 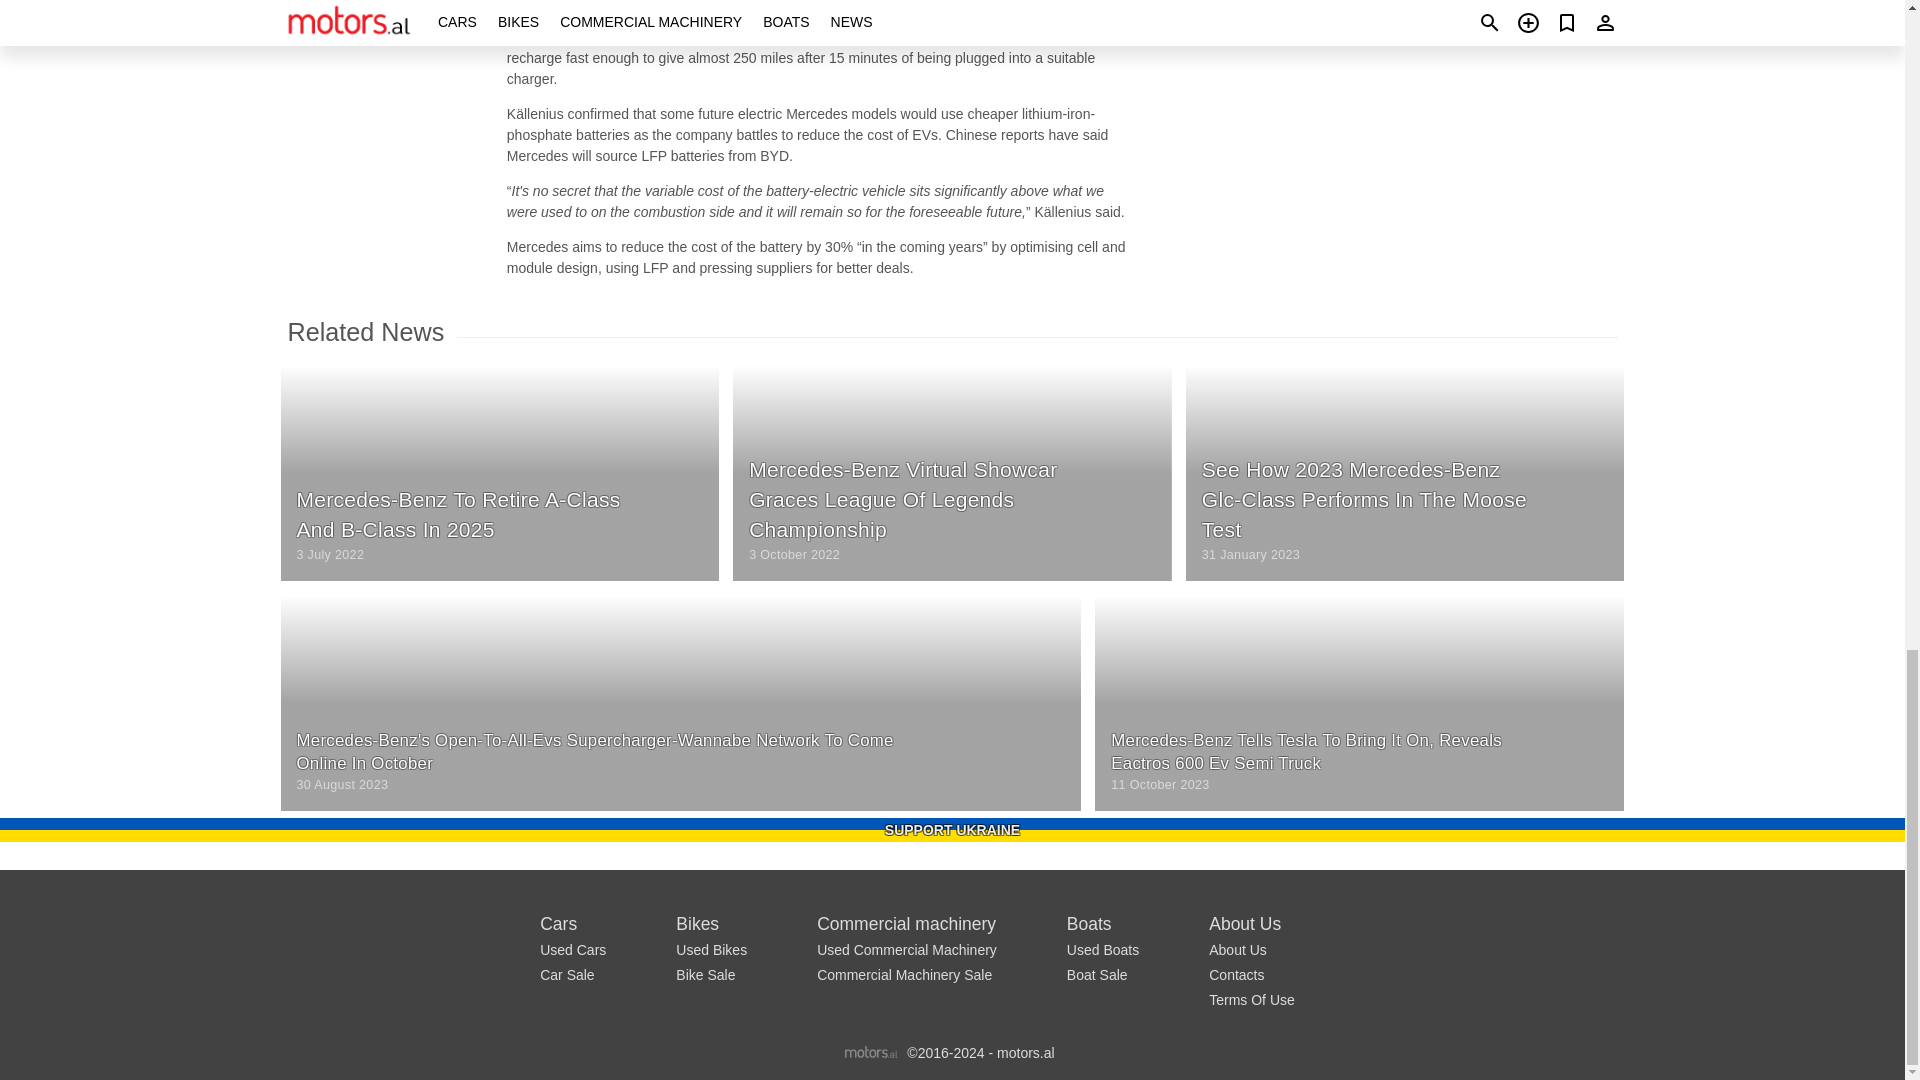 What do you see at coordinates (1236, 974) in the screenshot?
I see `Contacts` at bounding box center [1236, 974].